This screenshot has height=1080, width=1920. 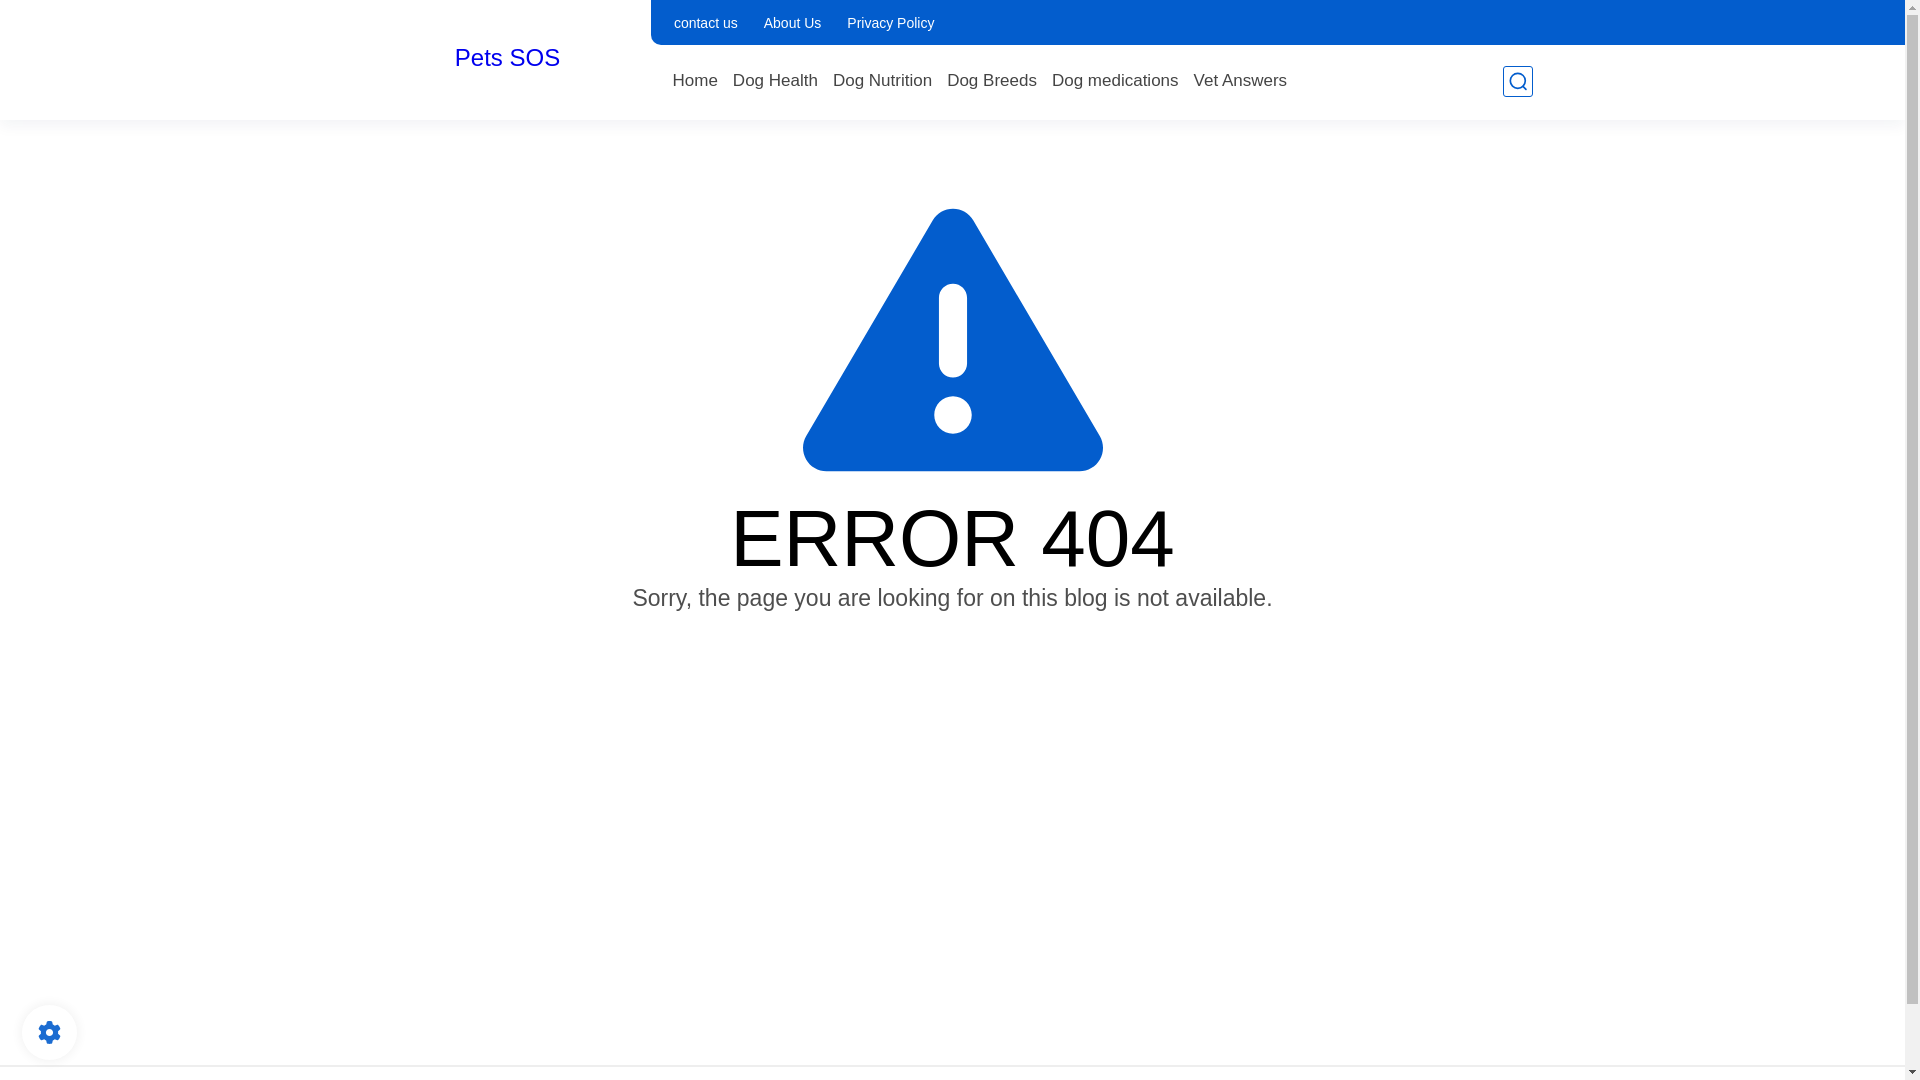 I want to click on Home, so click(x=694, y=80).